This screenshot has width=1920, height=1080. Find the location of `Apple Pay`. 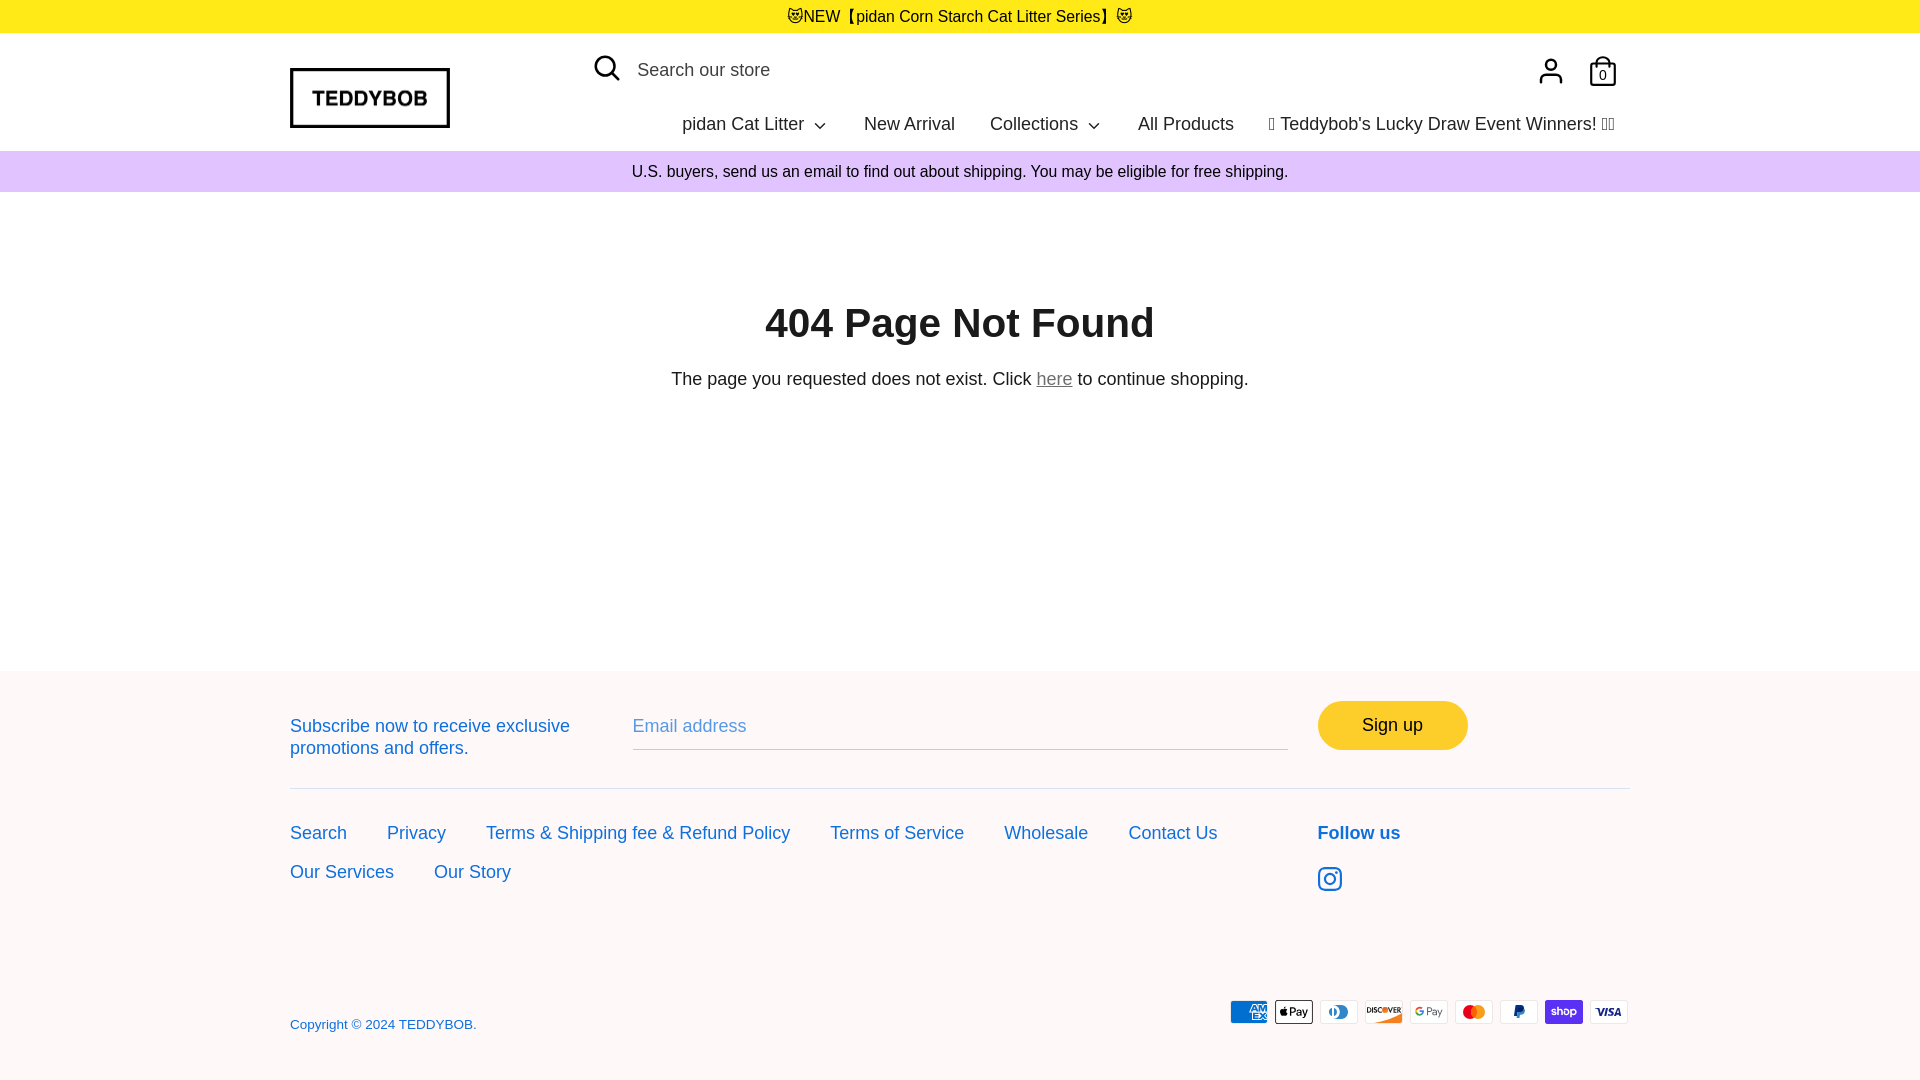

Apple Pay is located at coordinates (1294, 895).